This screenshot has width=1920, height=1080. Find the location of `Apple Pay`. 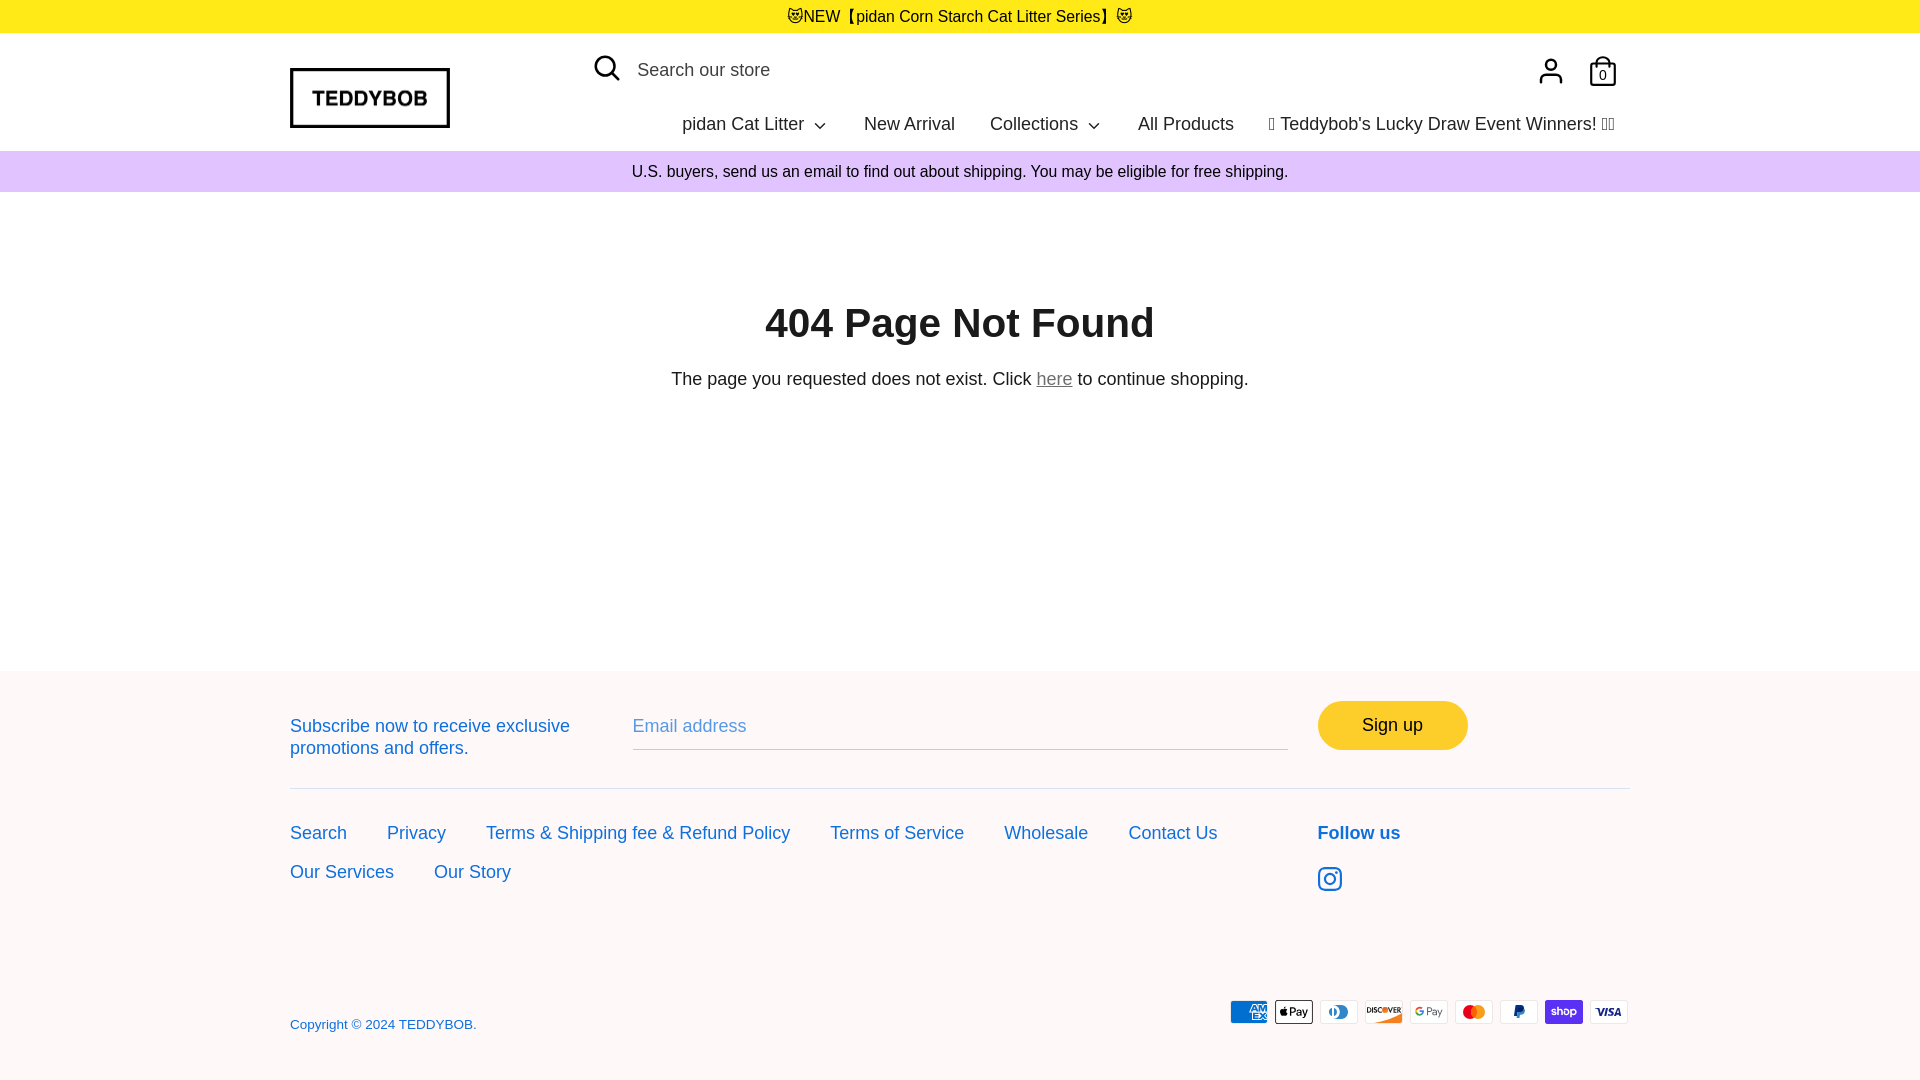

Apple Pay is located at coordinates (1294, 895).